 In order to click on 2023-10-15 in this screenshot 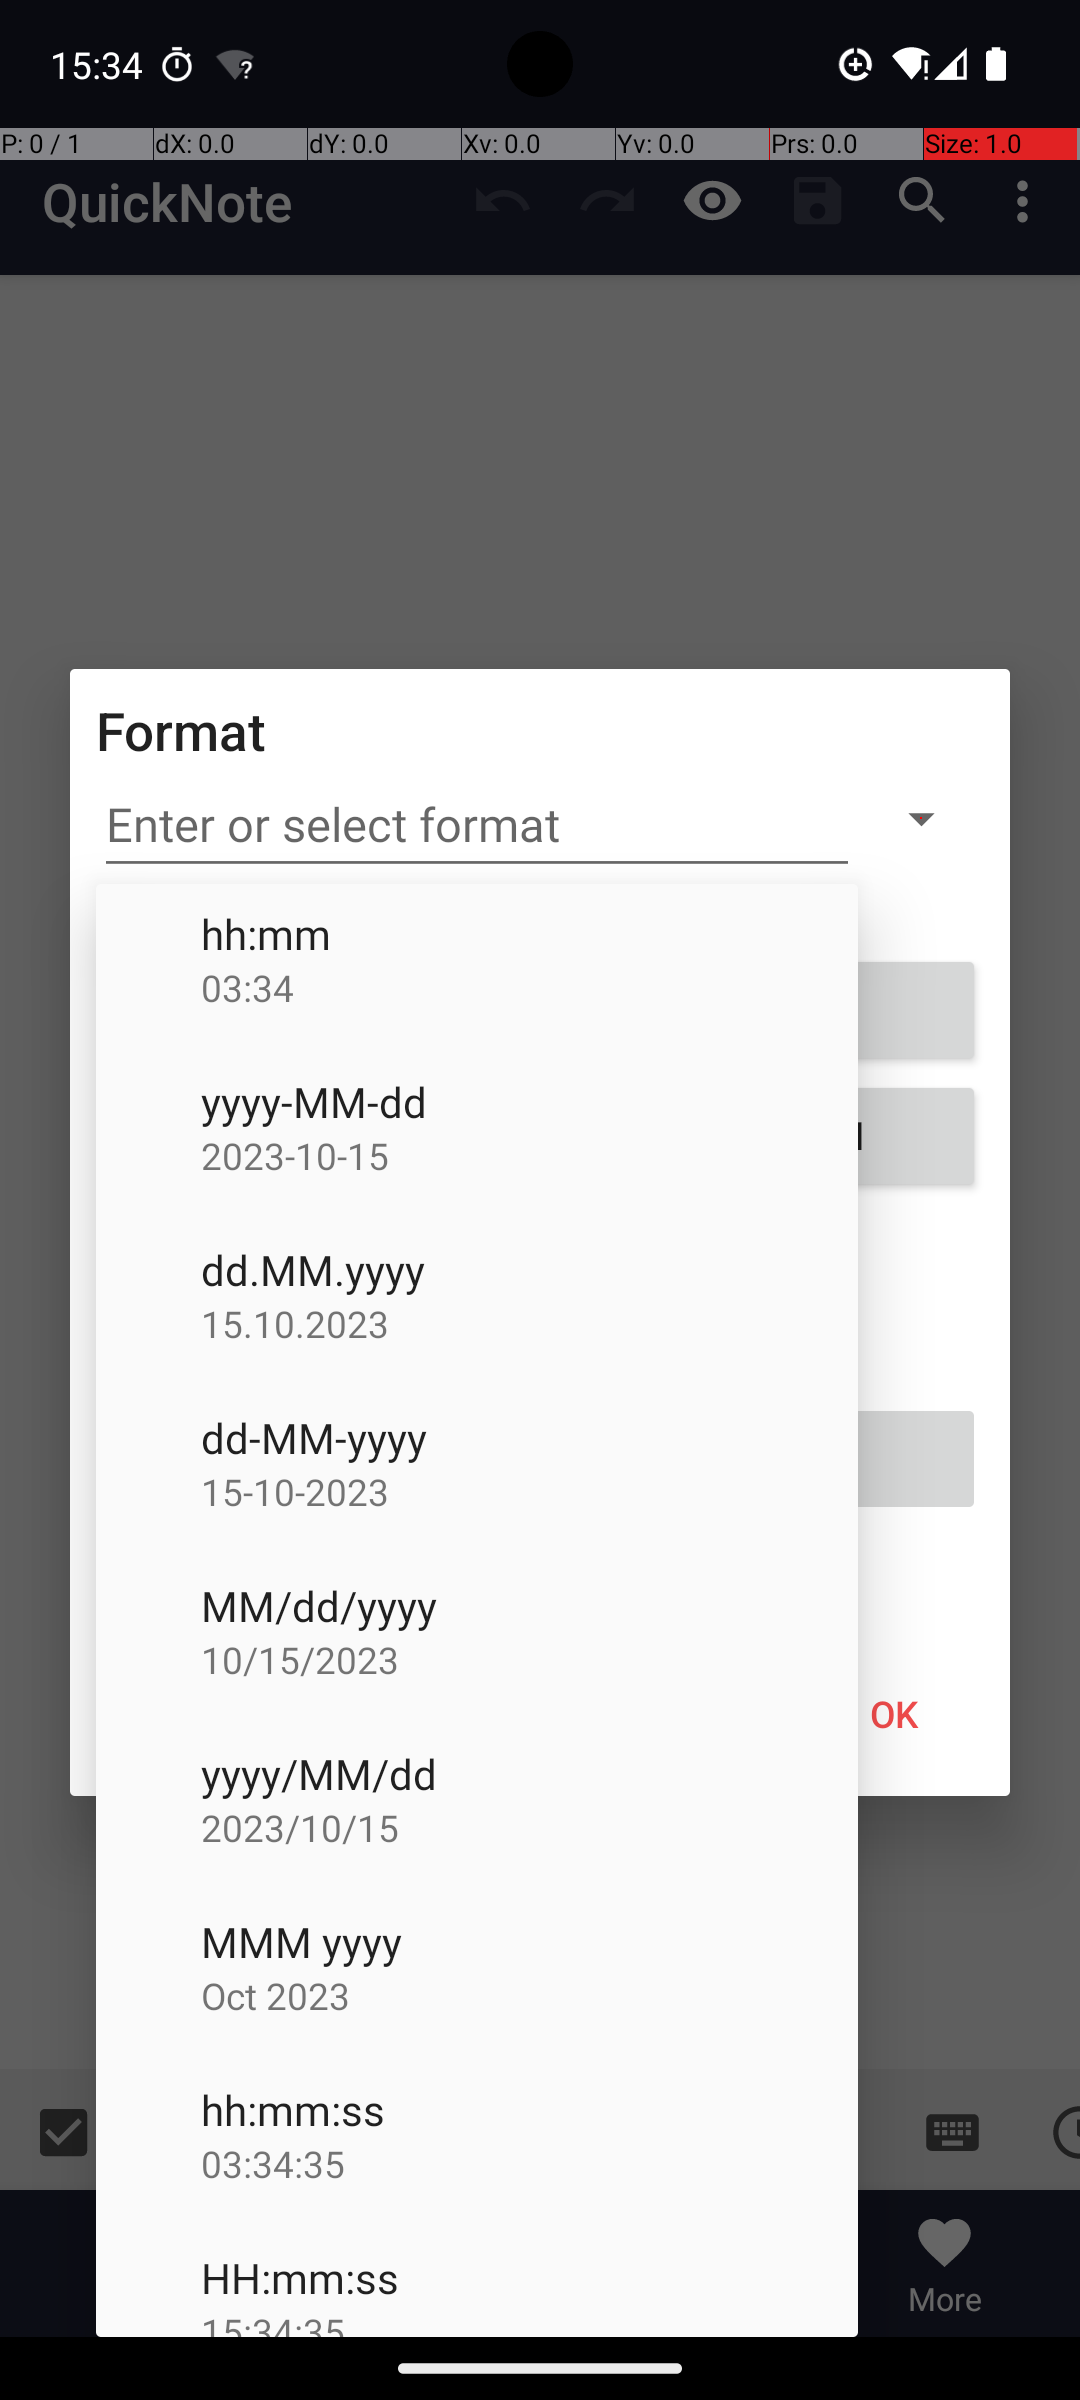, I will do `click(530, 1156)`.